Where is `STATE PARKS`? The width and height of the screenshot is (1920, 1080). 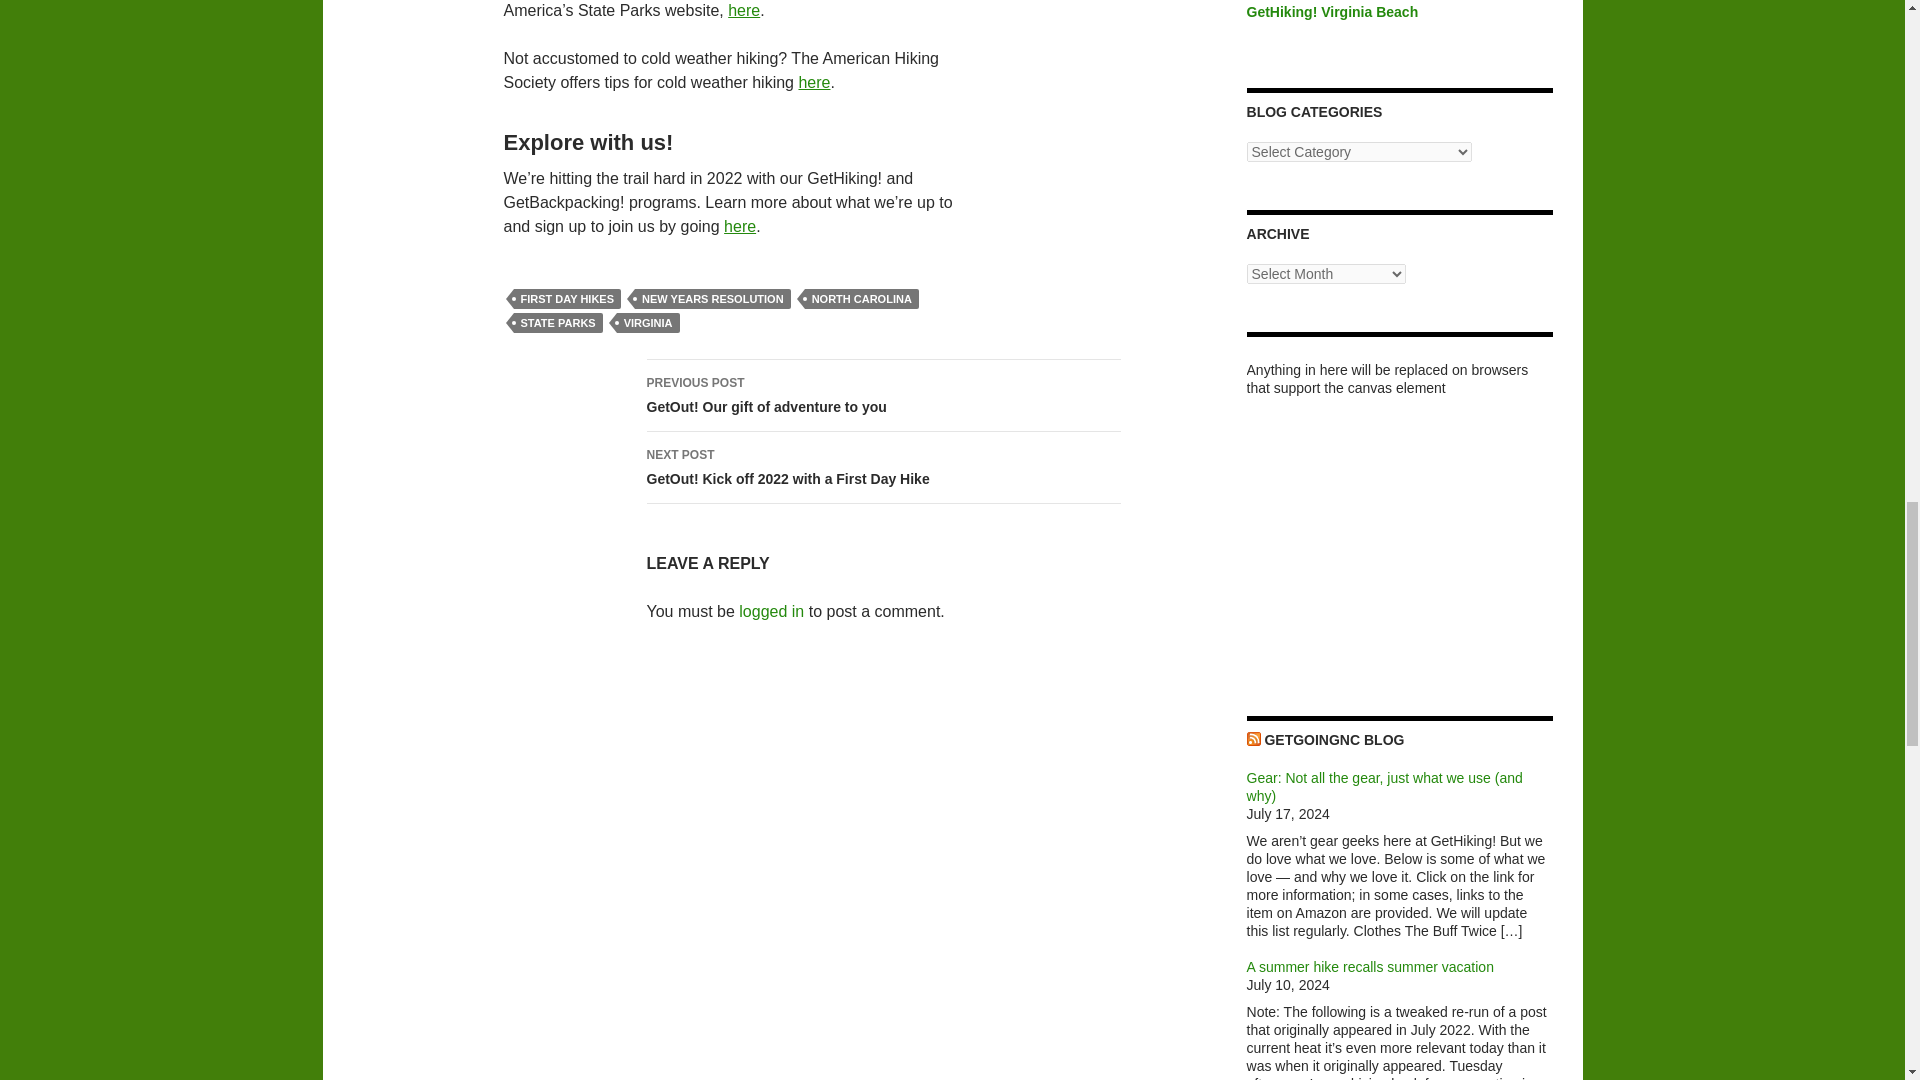 STATE PARKS is located at coordinates (648, 322).